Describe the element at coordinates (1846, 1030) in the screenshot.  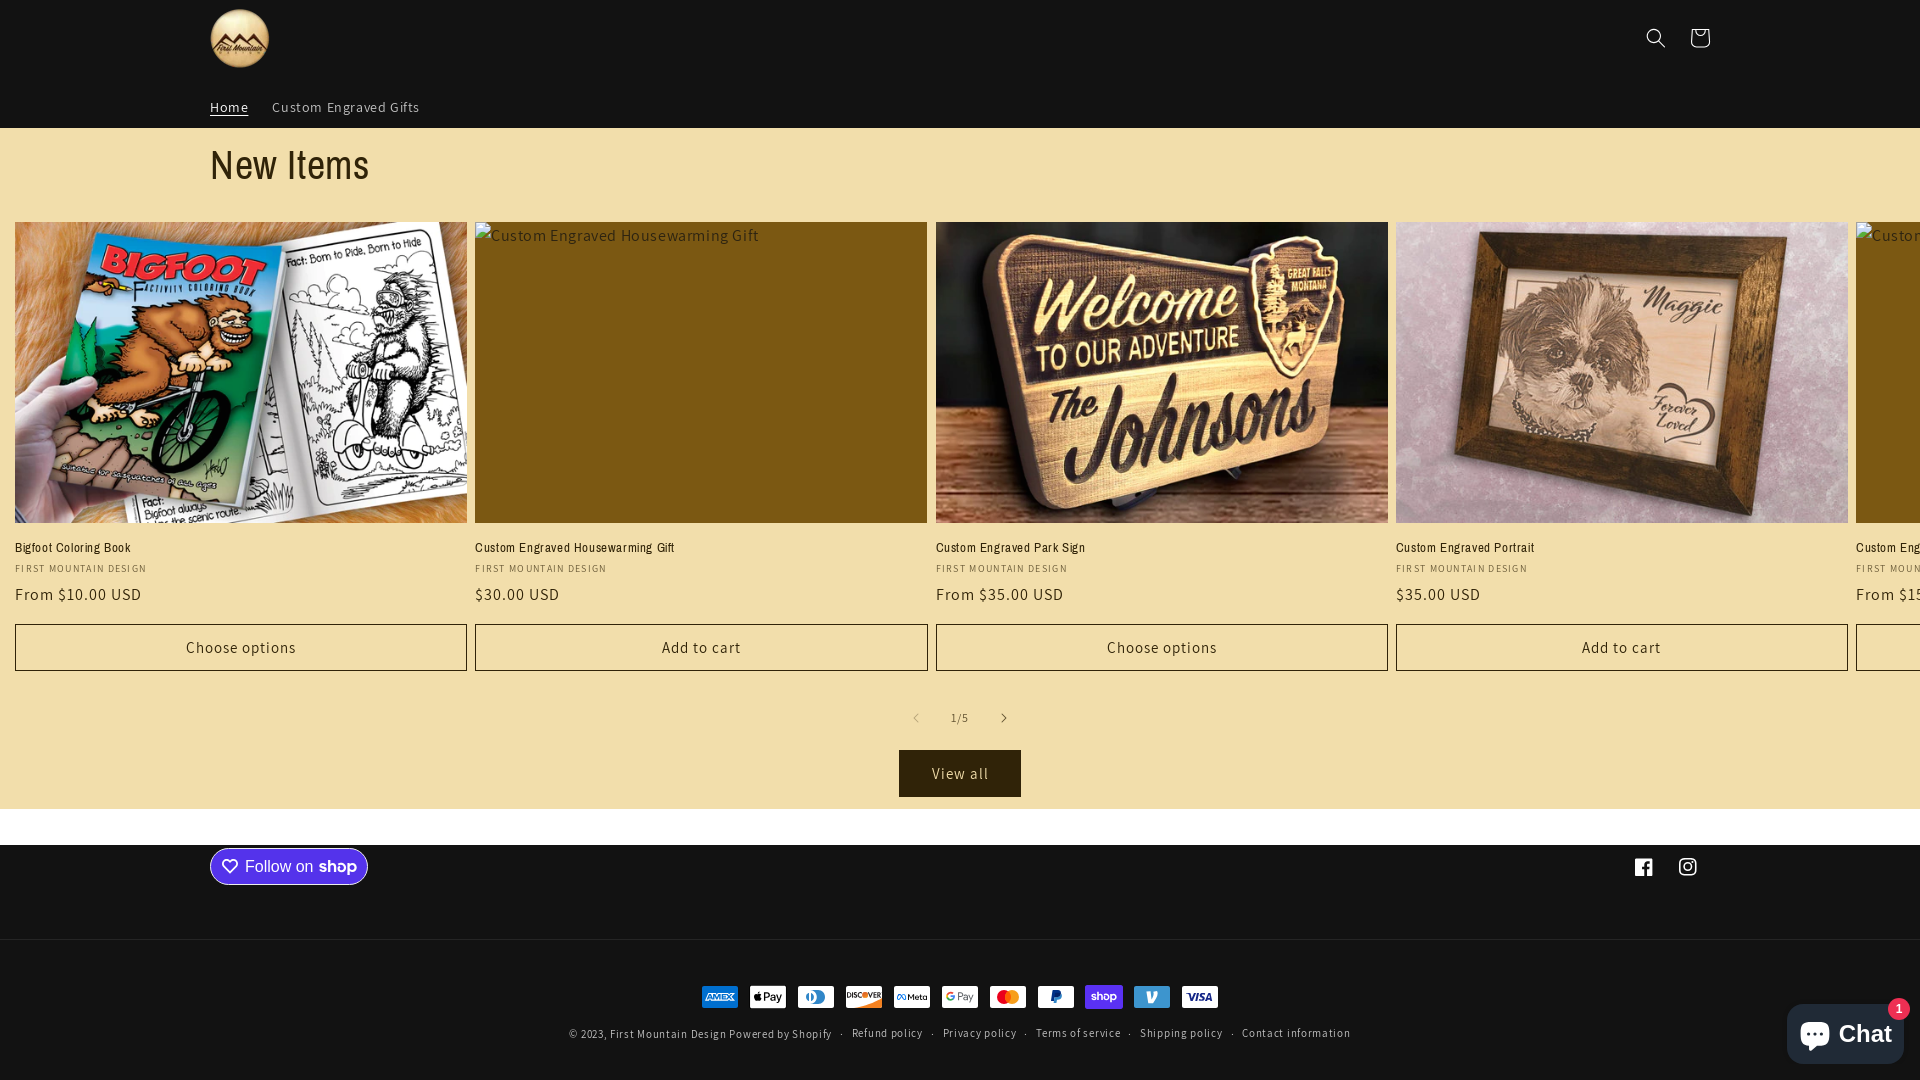
I see `Shopify online store chat` at that location.